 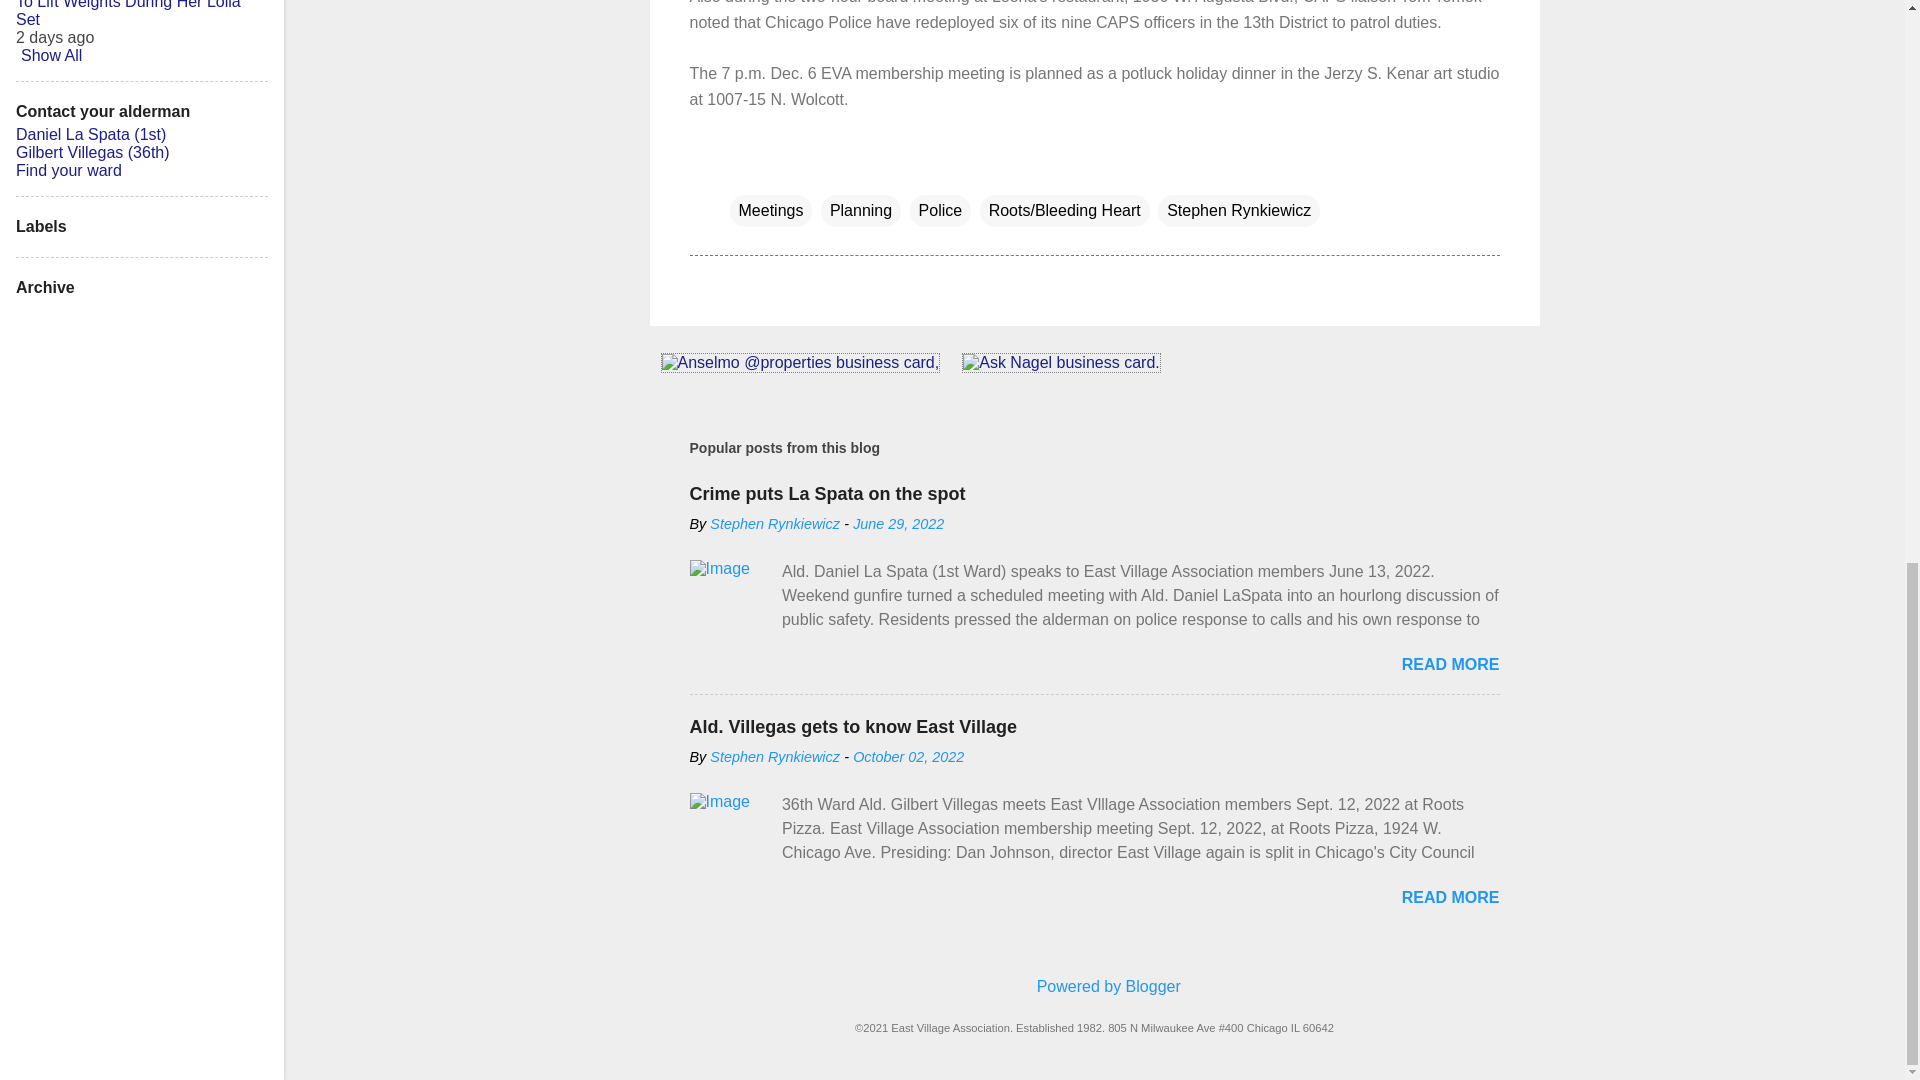 I want to click on Meetings, so click(x=770, y=210).